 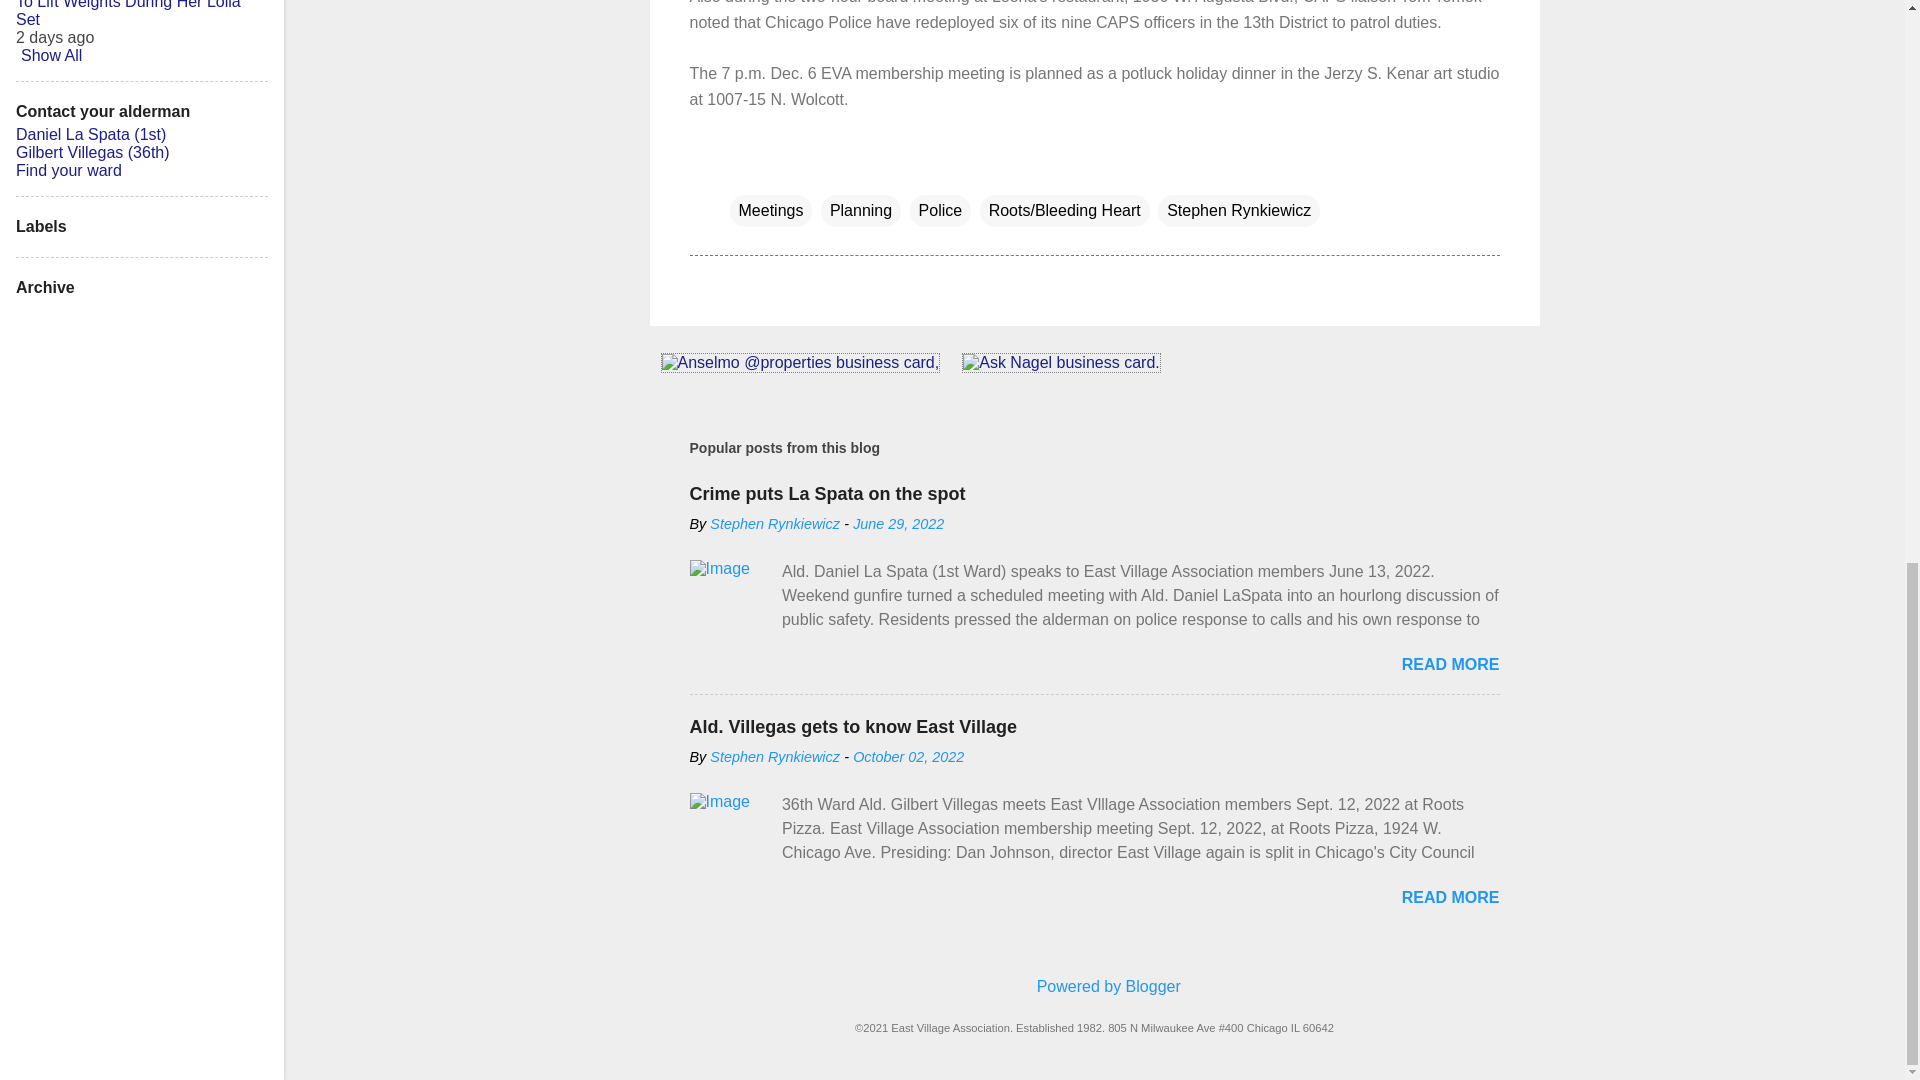 I want to click on Meetings, so click(x=770, y=210).